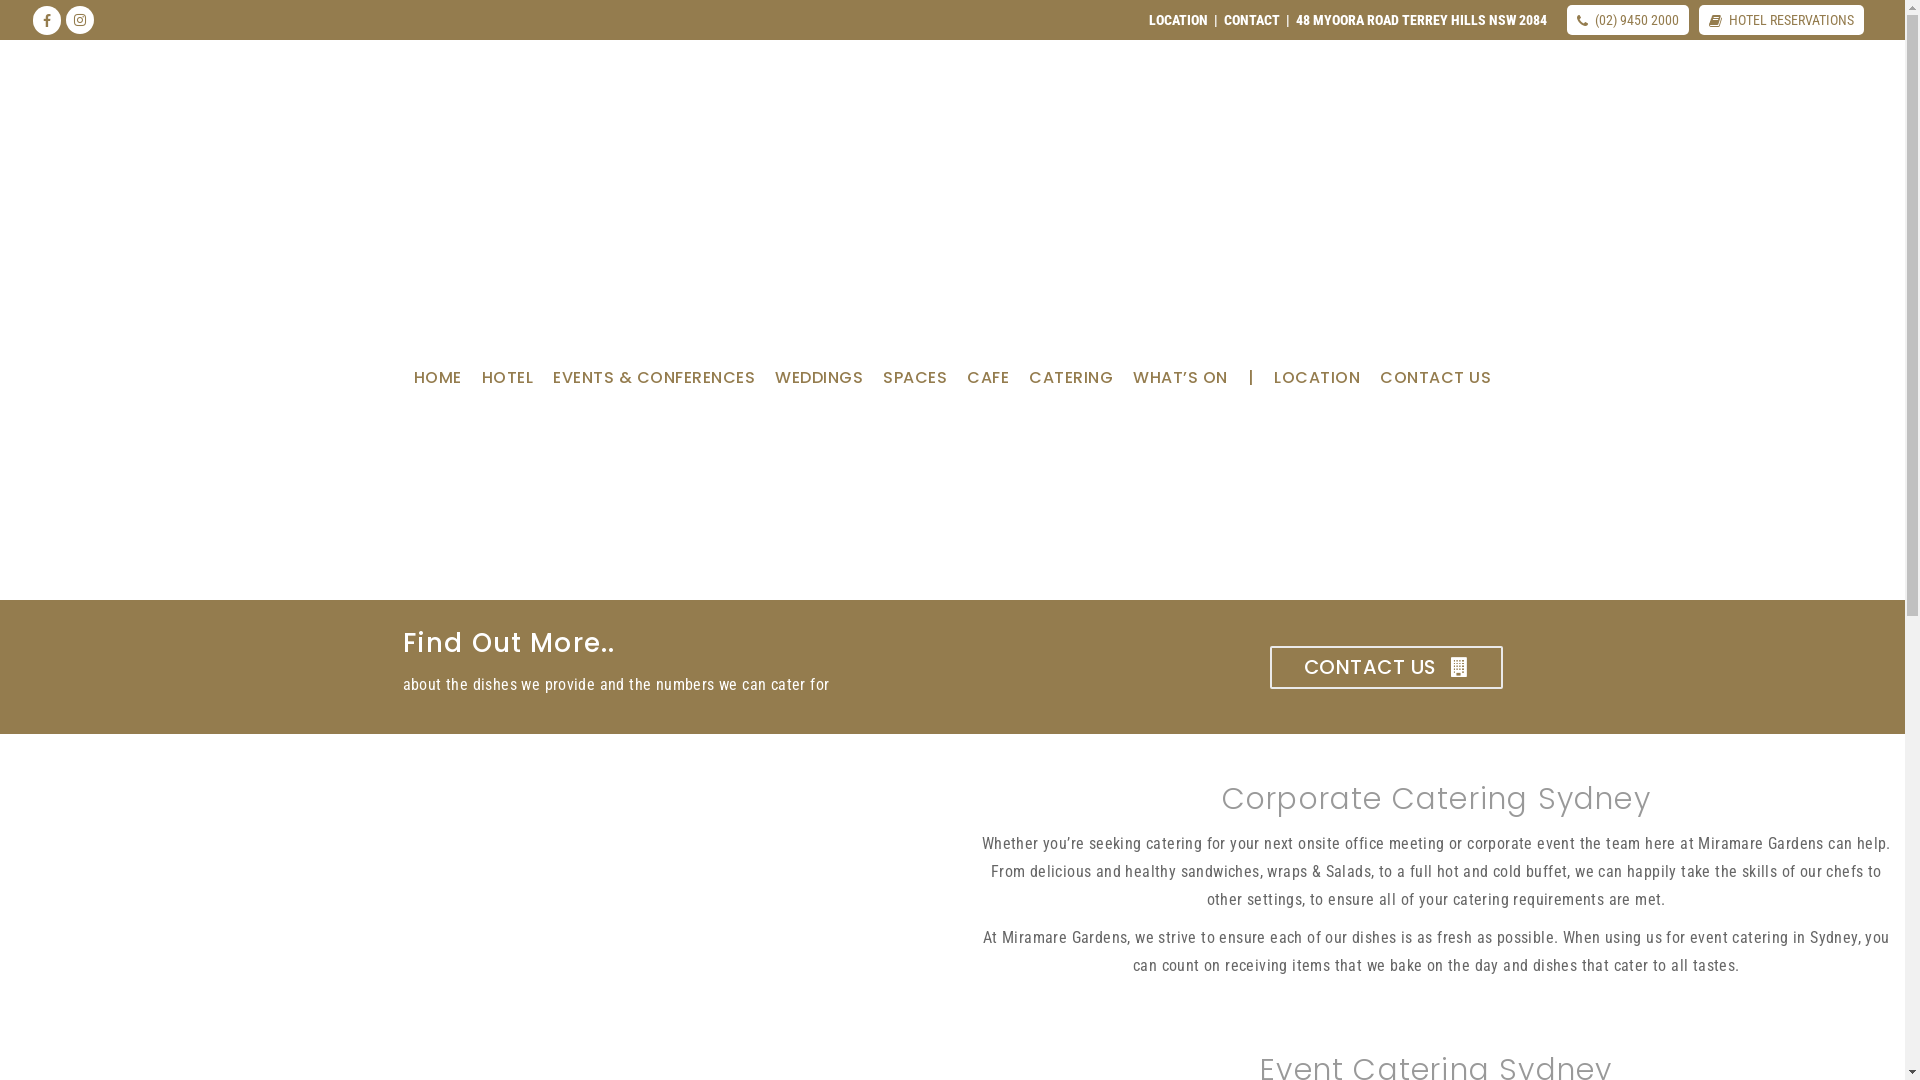 This screenshot has width=1920, height=1080. What do you see at coordinates (988, 385) in the screenshot?
I see `CAFE` at bounding box center [988, 385].